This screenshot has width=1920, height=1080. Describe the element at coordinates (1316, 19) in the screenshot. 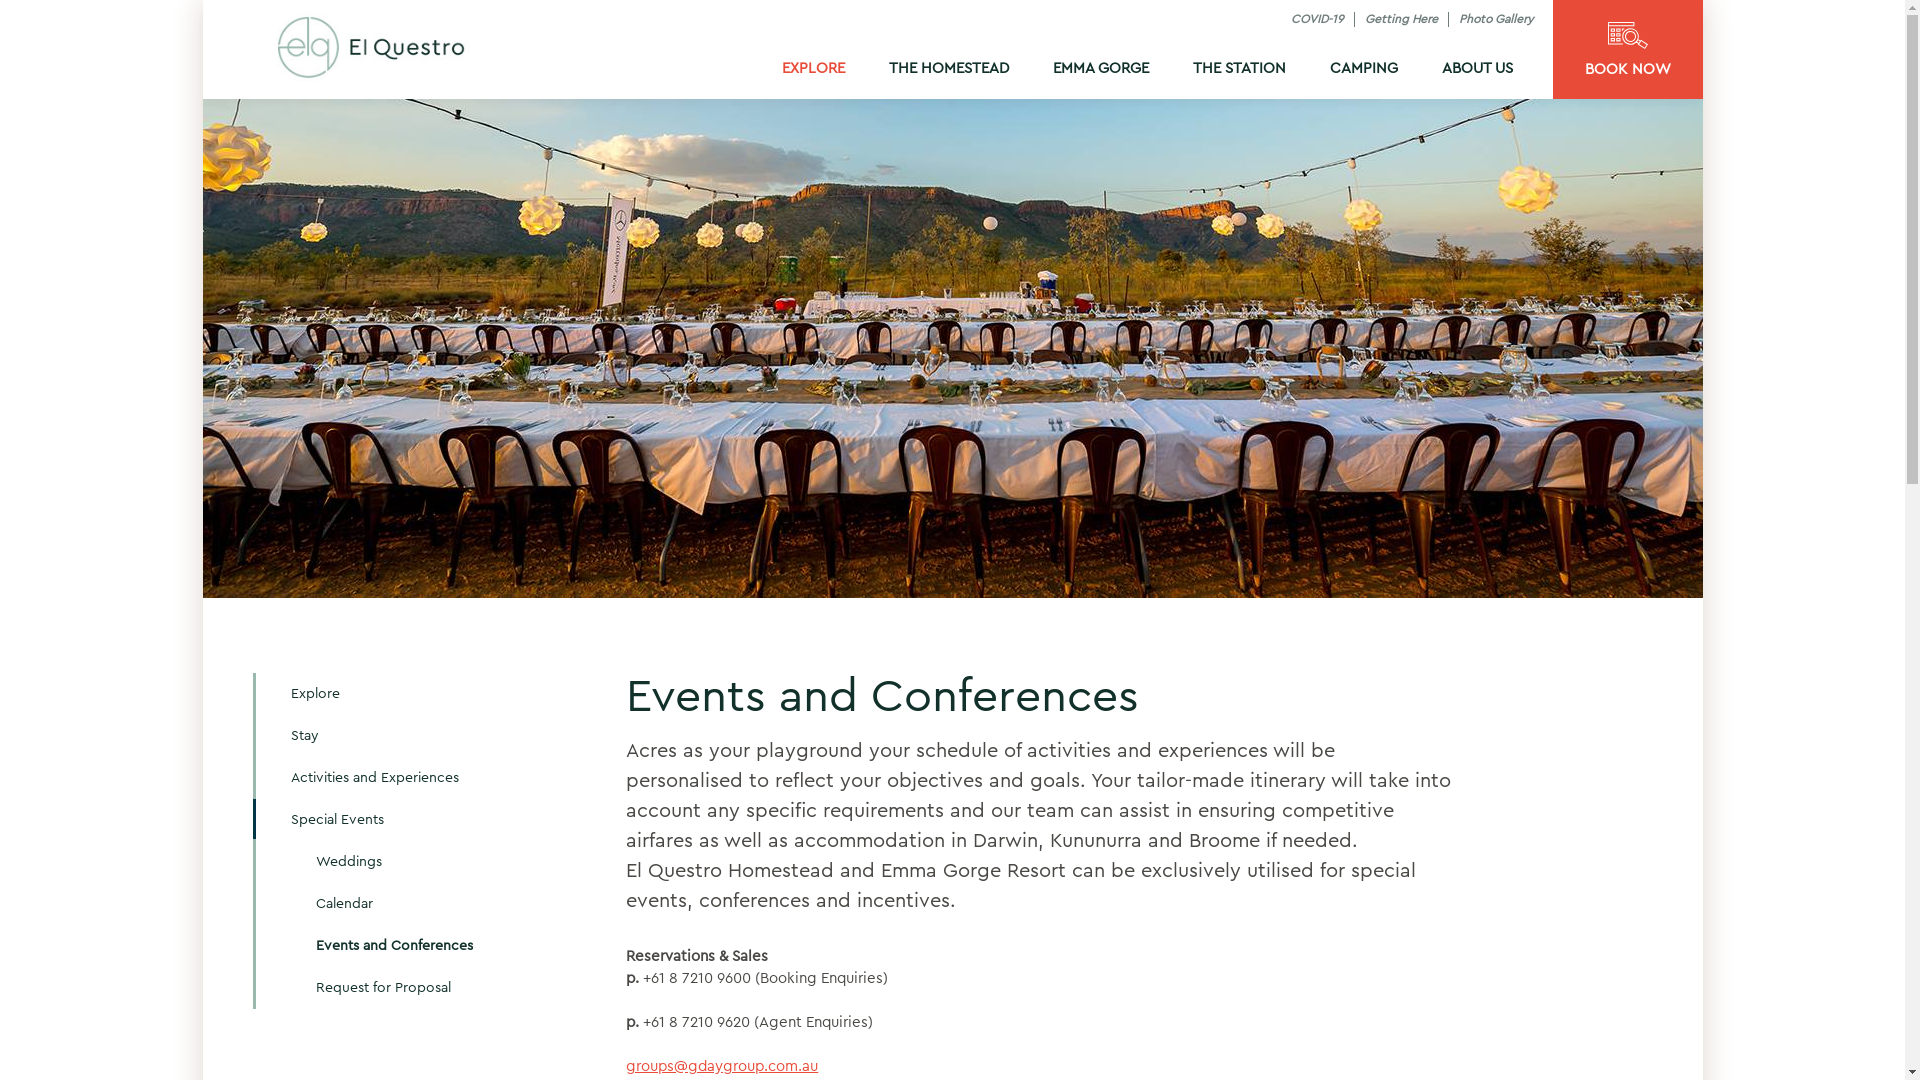

I see `COVID-19` at that location.